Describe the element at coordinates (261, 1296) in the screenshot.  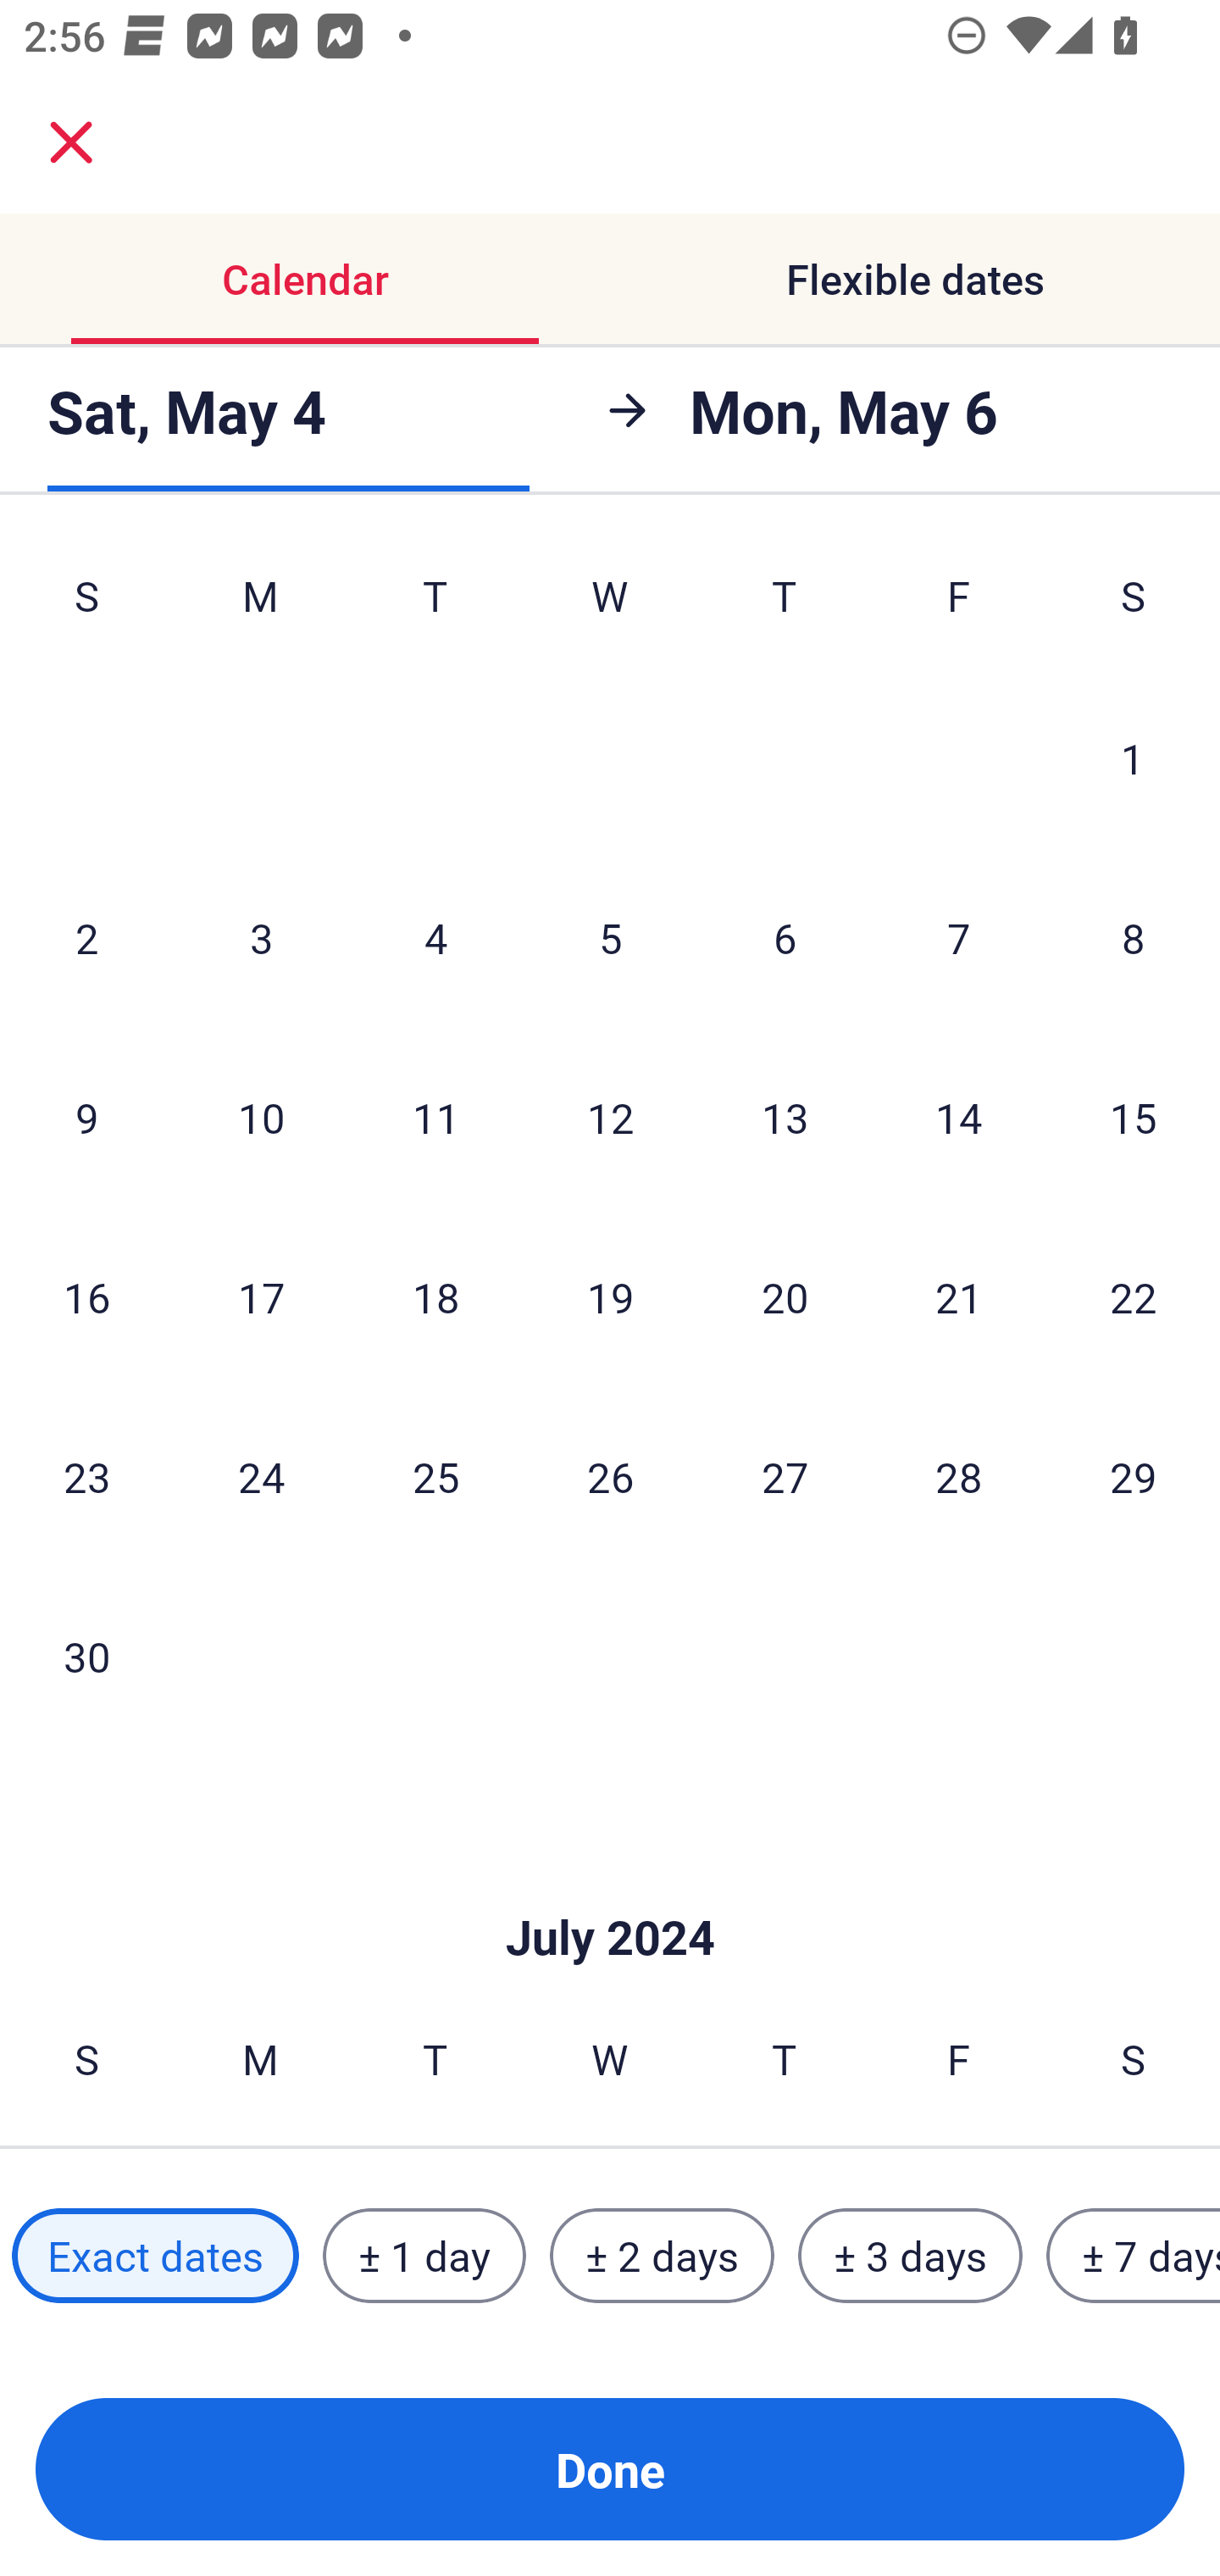
I see `17 Monday, June 17, 2024` at that location.